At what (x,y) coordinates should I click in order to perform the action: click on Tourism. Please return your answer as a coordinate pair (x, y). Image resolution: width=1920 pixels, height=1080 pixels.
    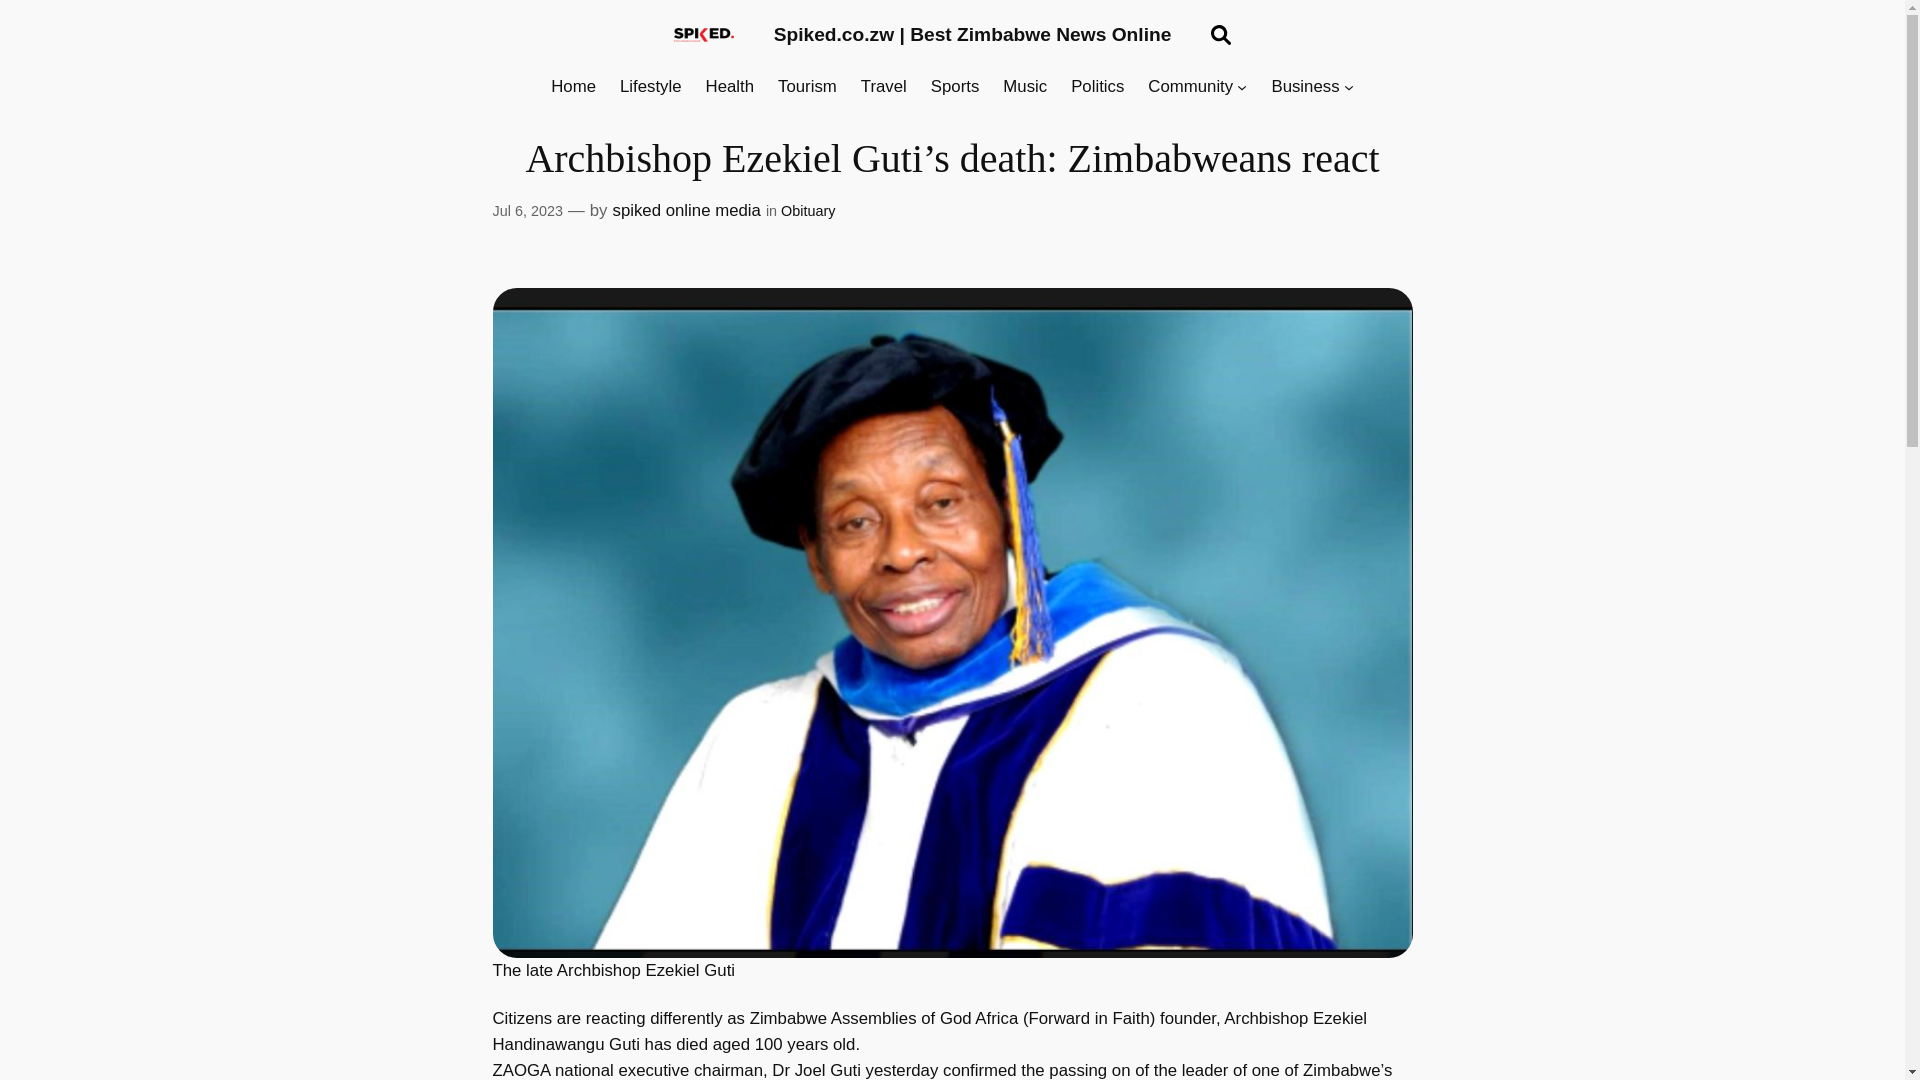
    Looking at the image, I should click on (807, 87).